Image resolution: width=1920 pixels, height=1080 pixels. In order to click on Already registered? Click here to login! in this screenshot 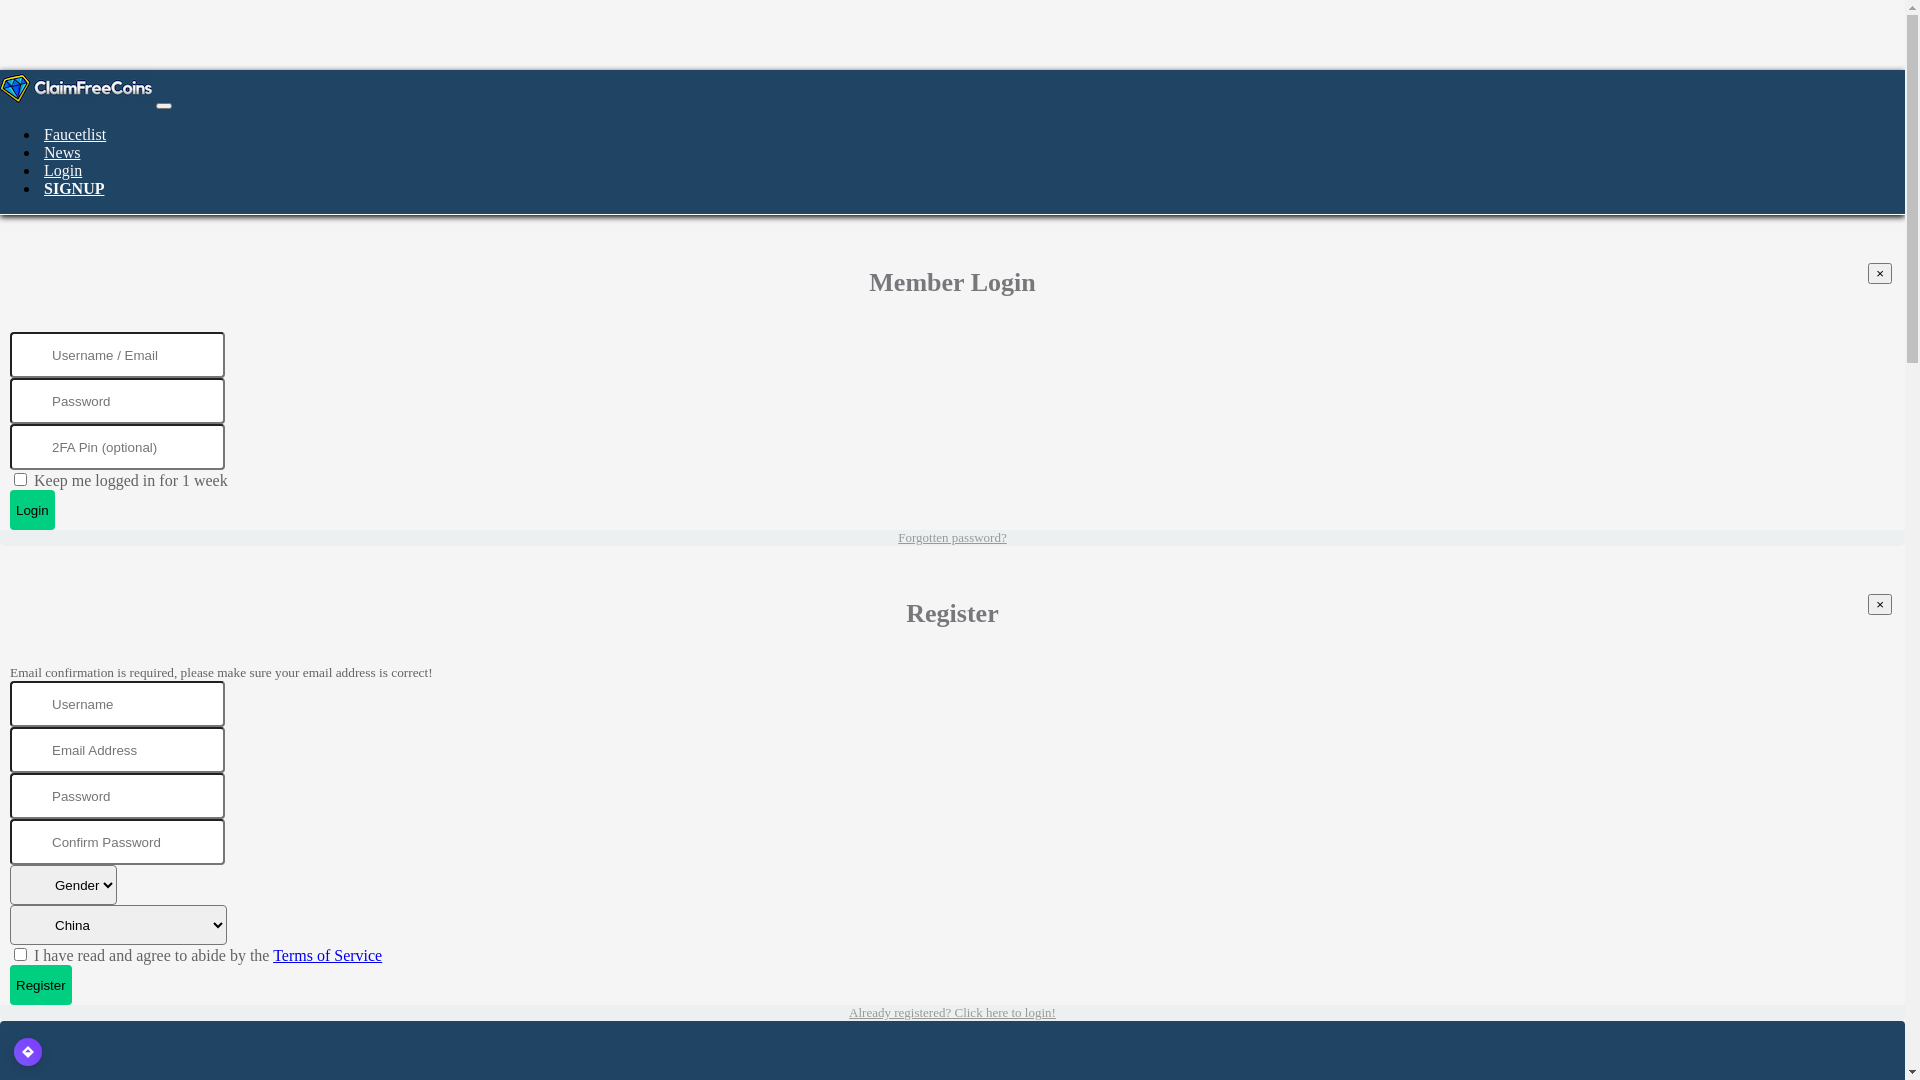, I will do `click(952, 1012)`.